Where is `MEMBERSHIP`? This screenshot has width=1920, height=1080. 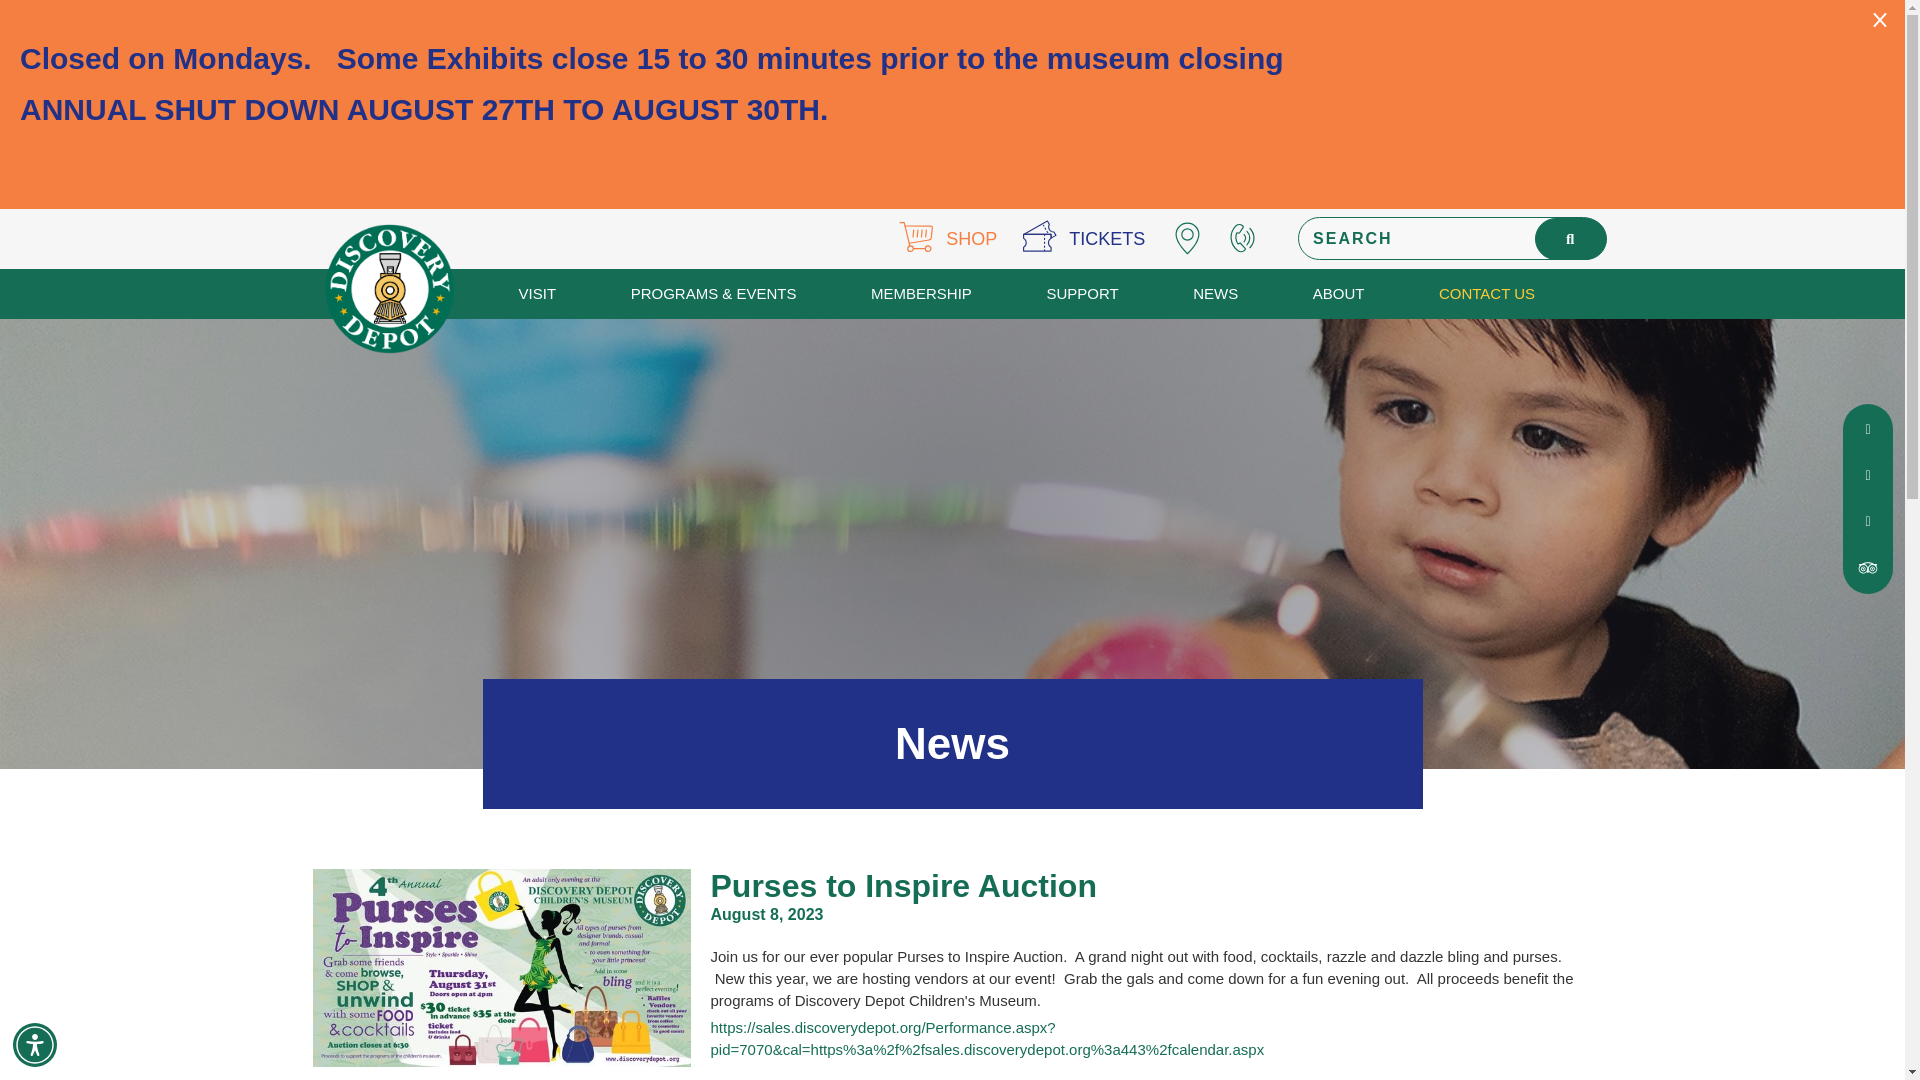 MEMBERSHIP is located at coordinates (921, 293).